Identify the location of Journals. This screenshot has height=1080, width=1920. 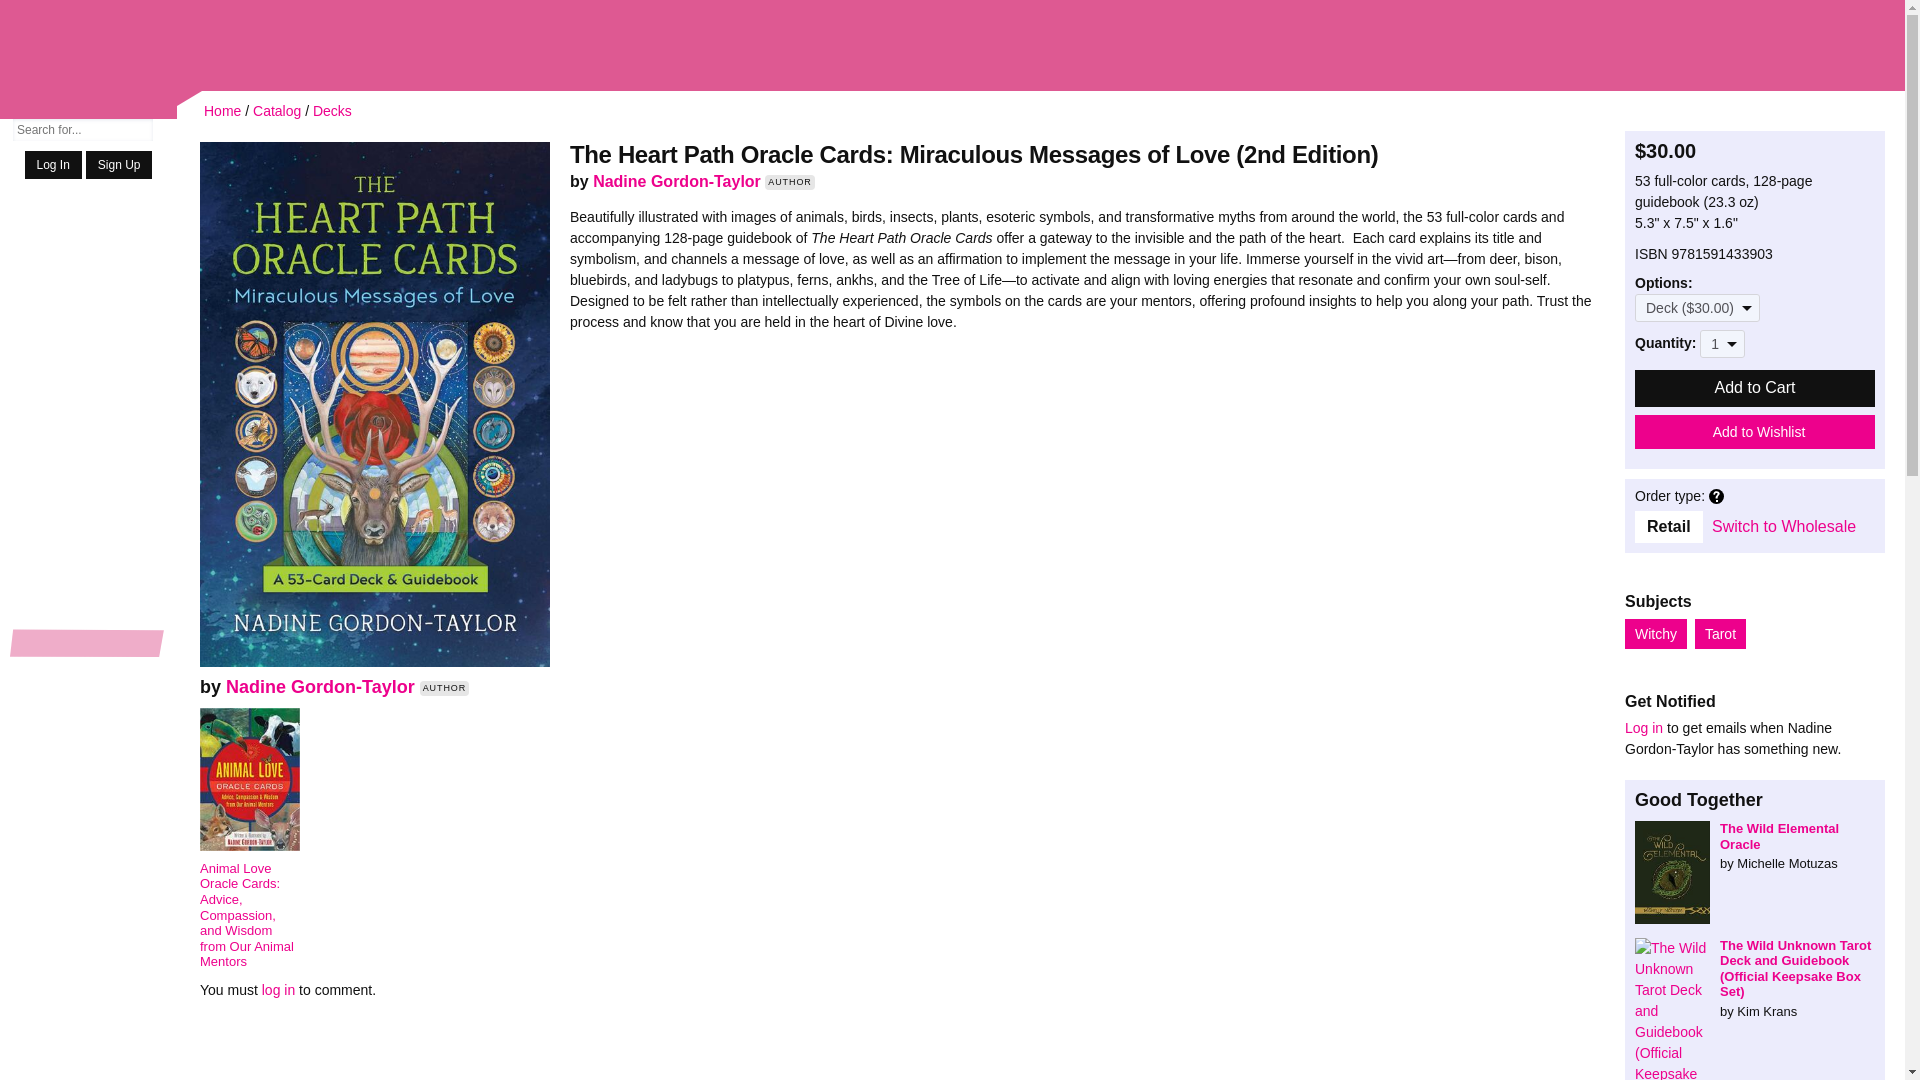
(88, 670).